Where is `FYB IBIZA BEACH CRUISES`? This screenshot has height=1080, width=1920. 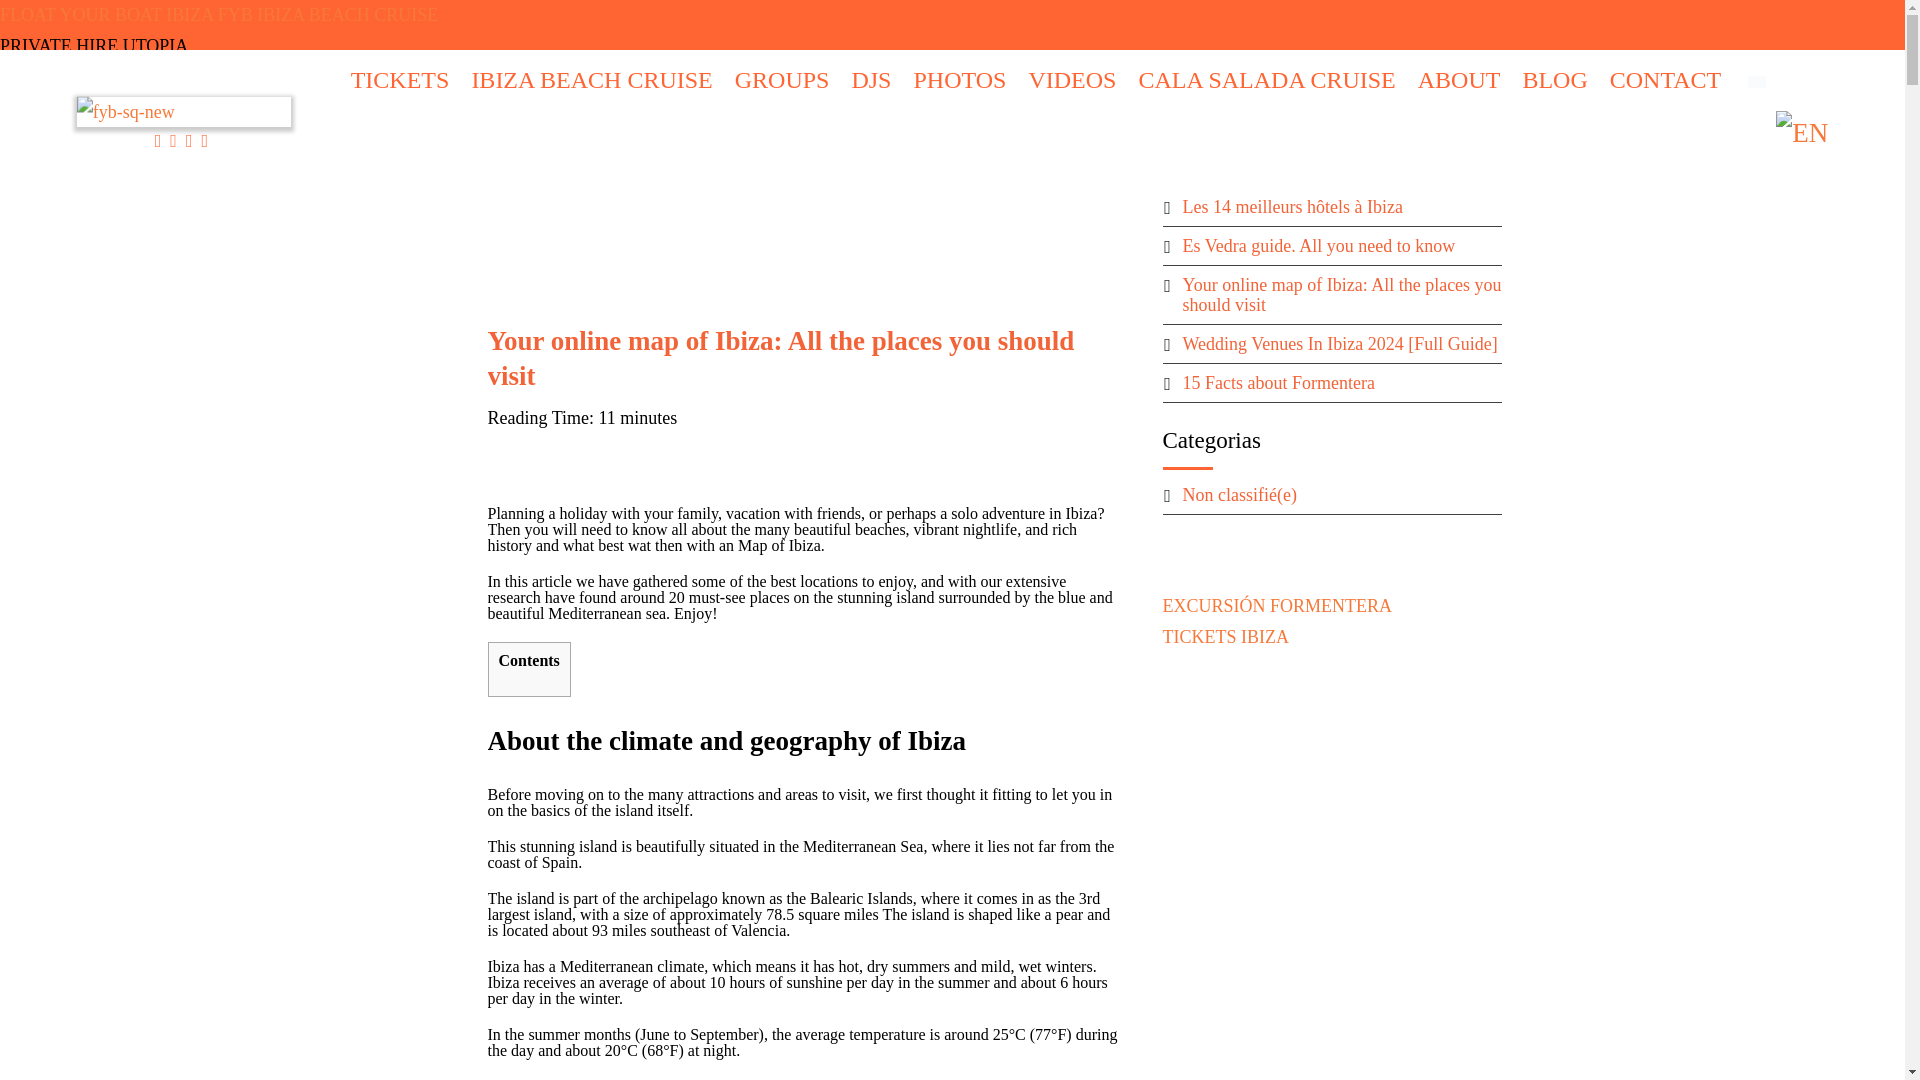
FYB IBIZA BEACH CRUISES is located at coordinates (866, 26).